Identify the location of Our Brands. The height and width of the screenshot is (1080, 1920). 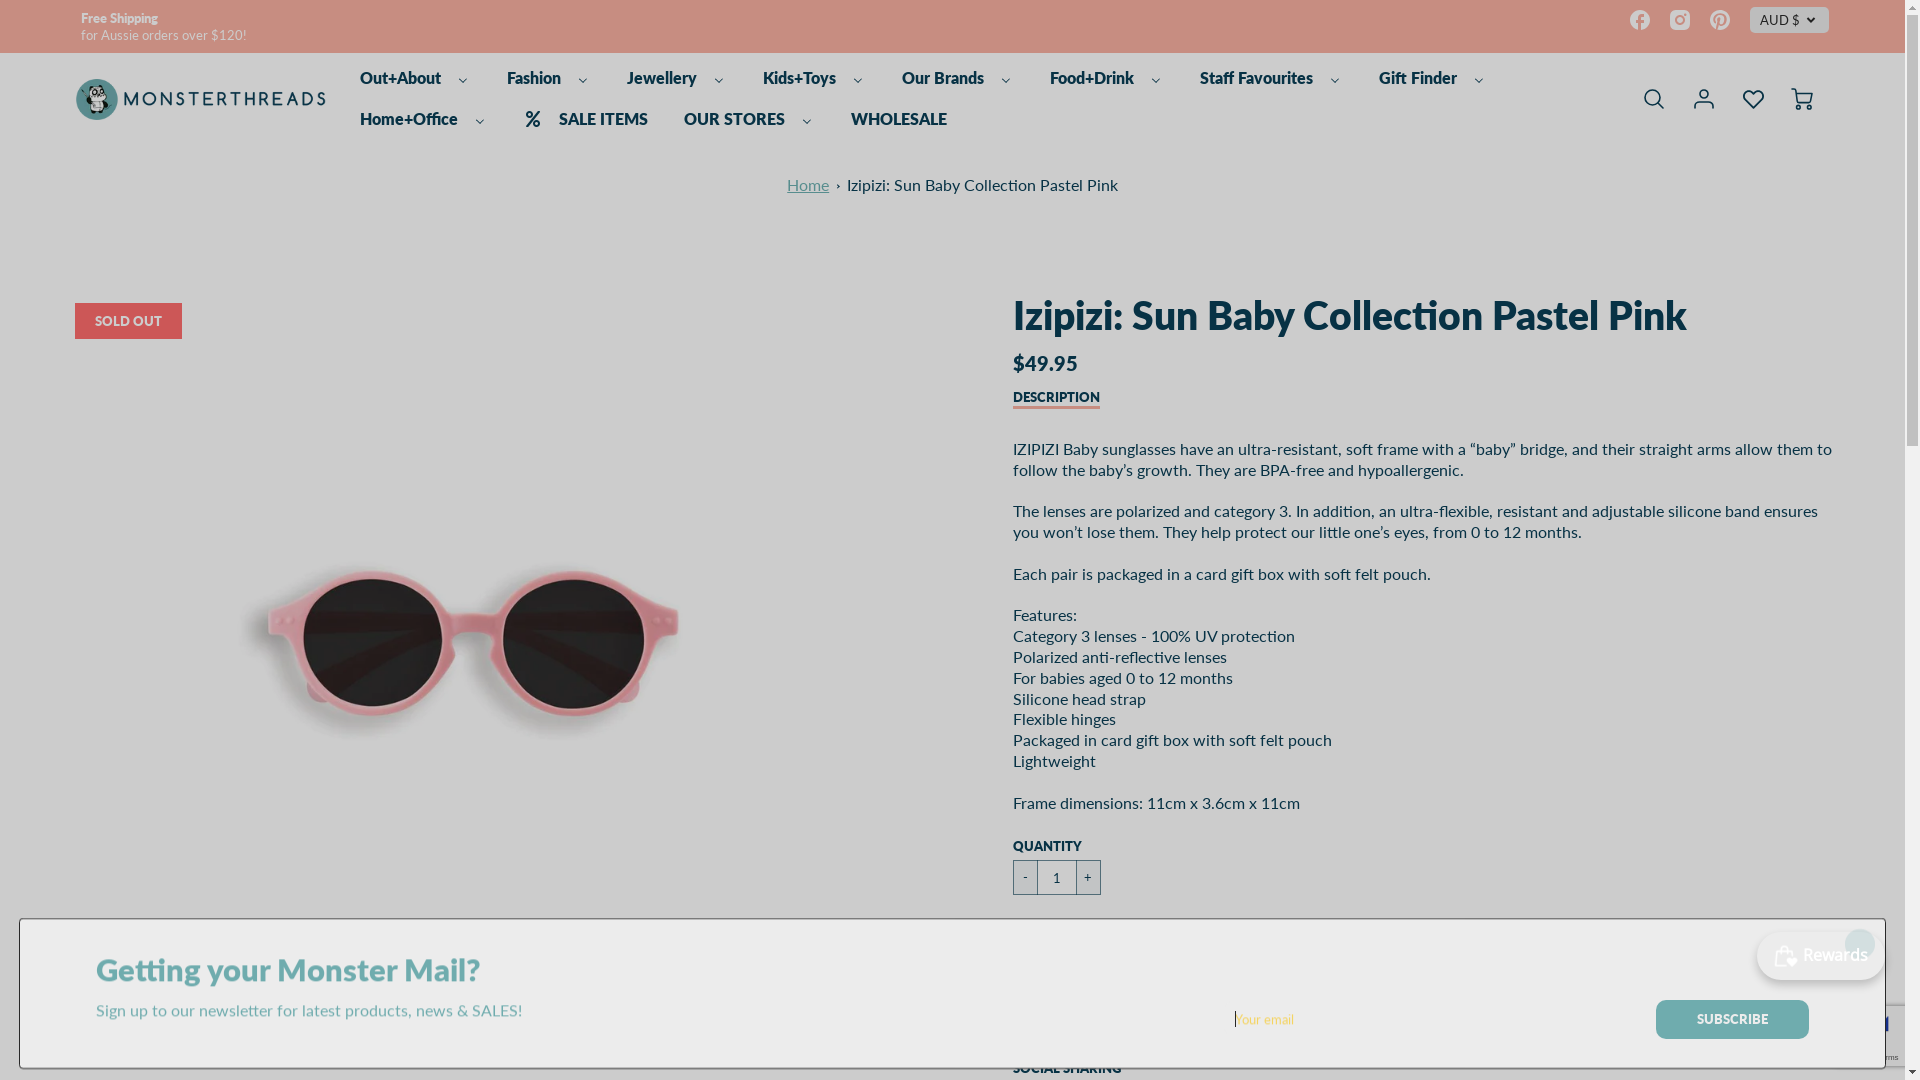
(957, 78).